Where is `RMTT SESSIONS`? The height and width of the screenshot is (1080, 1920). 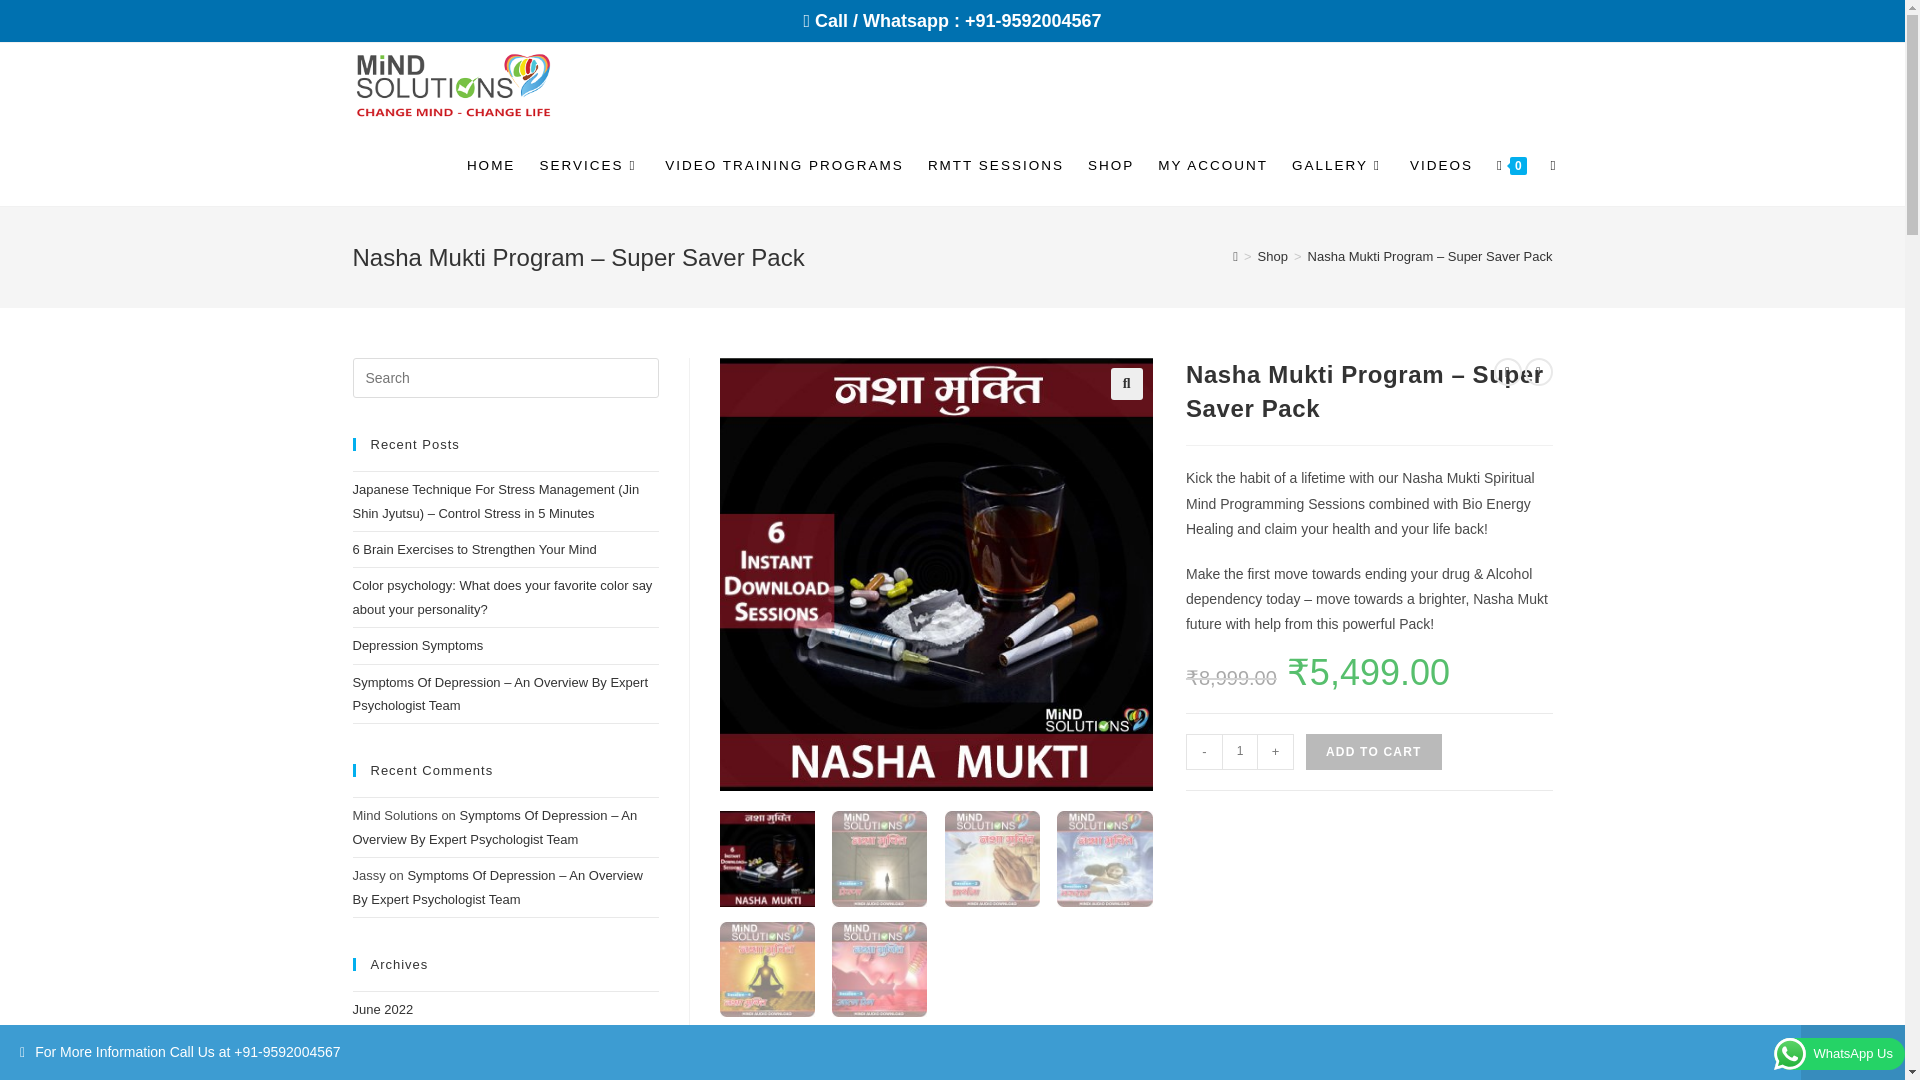 RMTT SESSIONS is located at coordinates (995, 166).